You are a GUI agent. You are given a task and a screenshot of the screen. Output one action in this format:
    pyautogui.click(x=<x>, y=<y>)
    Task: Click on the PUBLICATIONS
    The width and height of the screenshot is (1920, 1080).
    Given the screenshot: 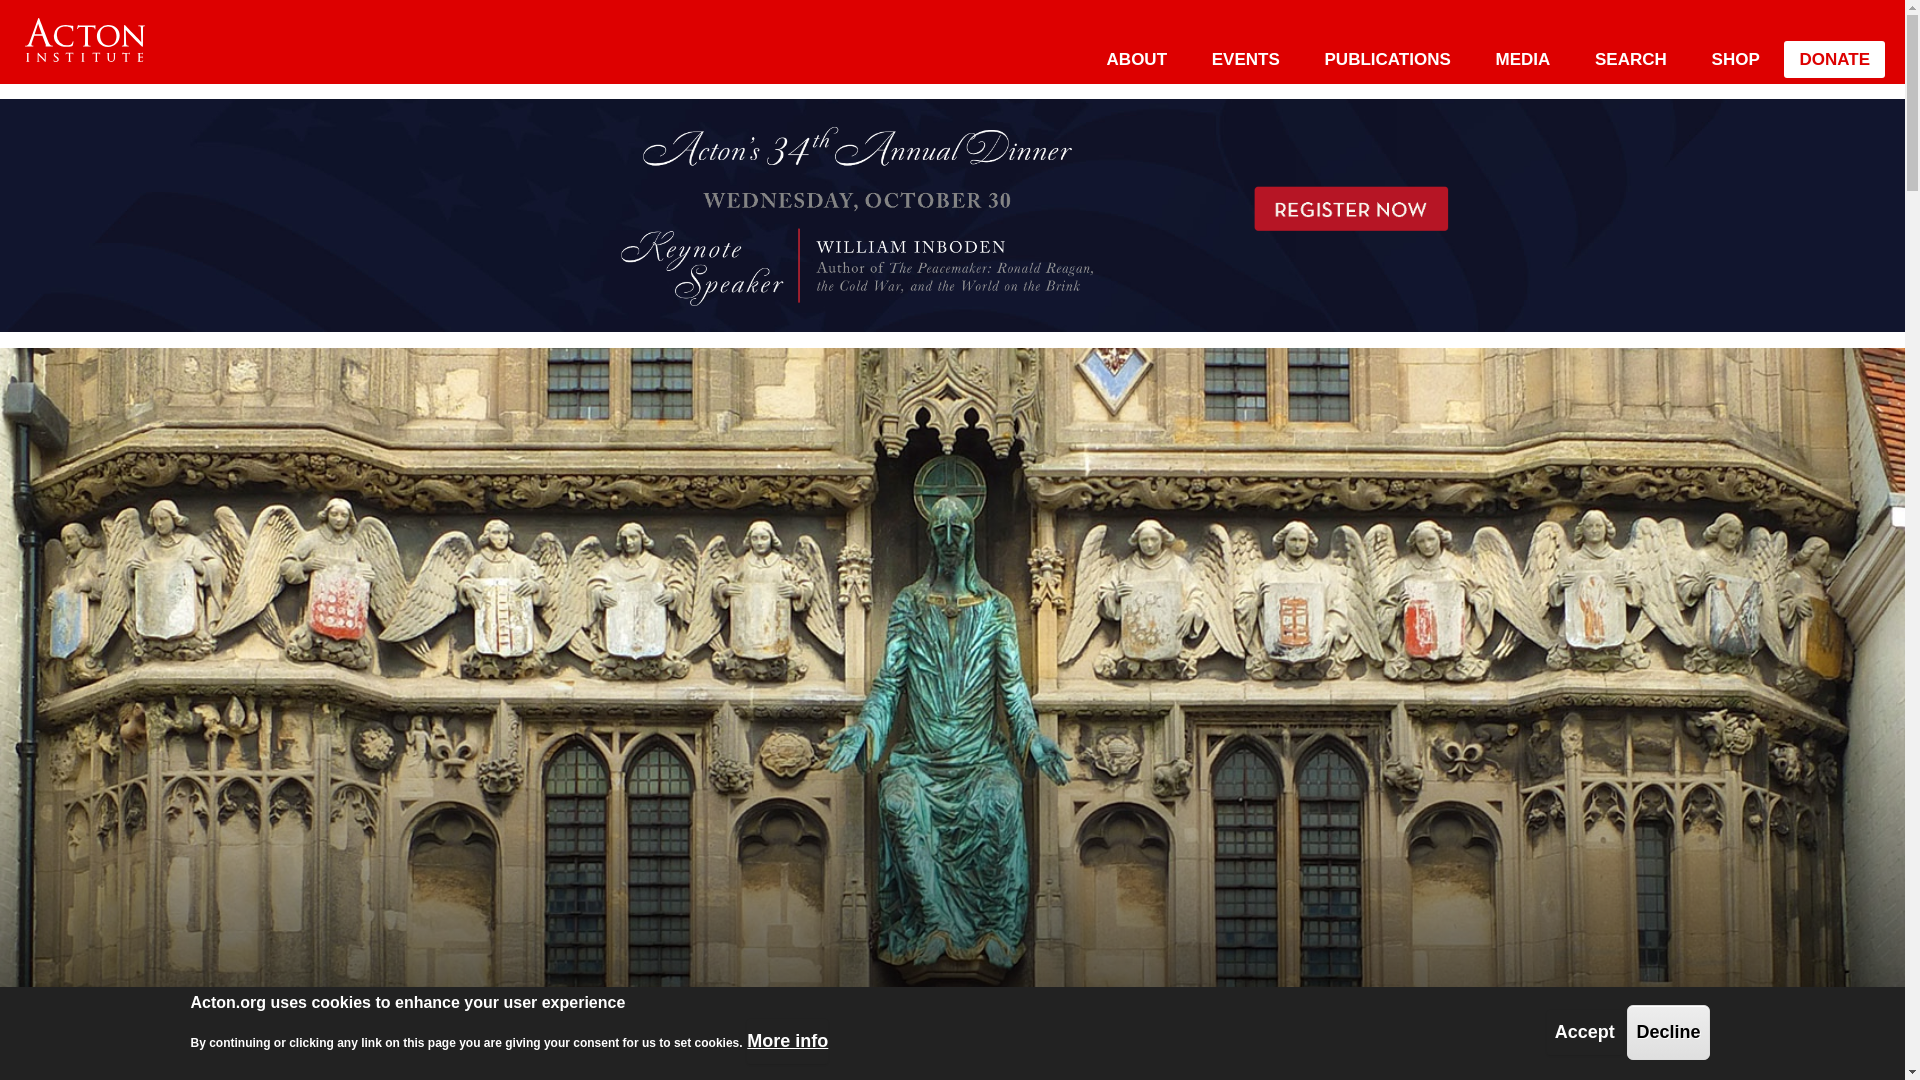 What is the action you would take?
    pyautogui.click(x=1388, y=59)
    